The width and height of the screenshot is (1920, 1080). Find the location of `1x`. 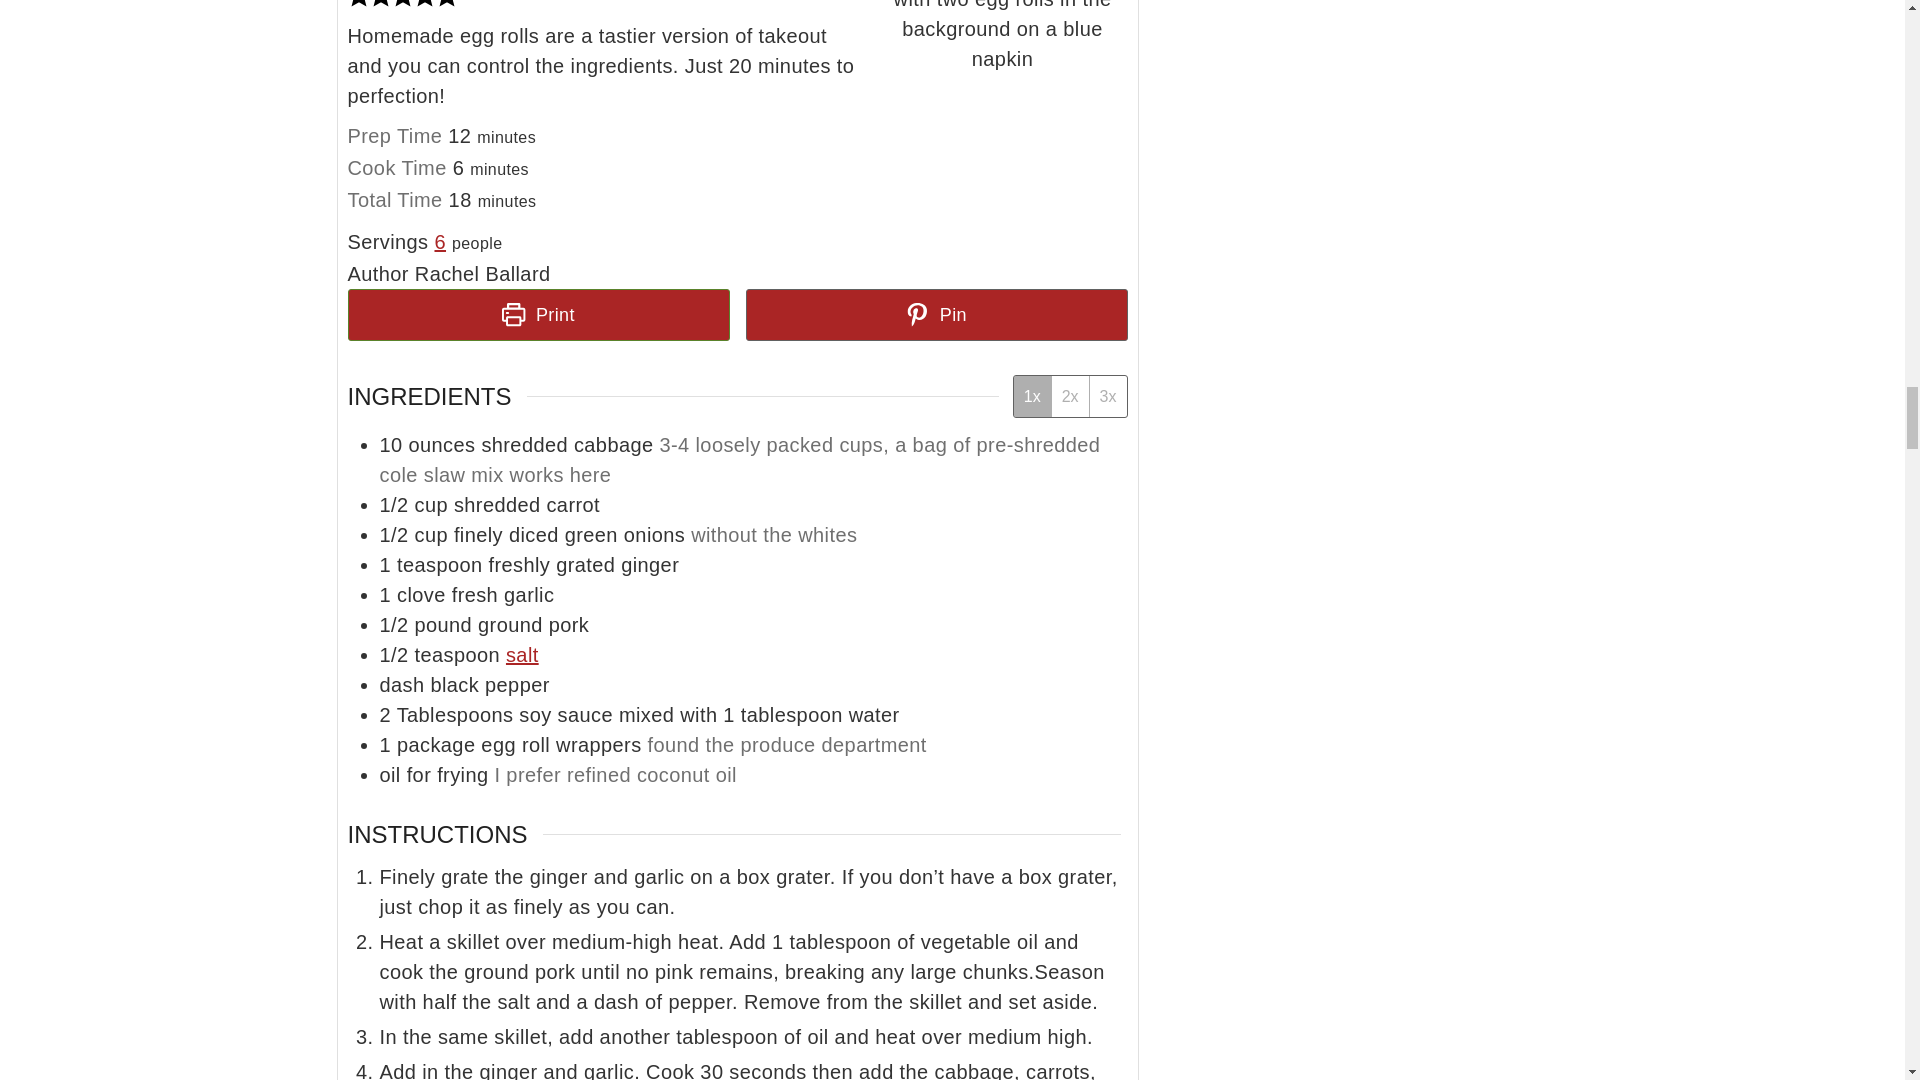

1x is located at coordinates (1032, 396).